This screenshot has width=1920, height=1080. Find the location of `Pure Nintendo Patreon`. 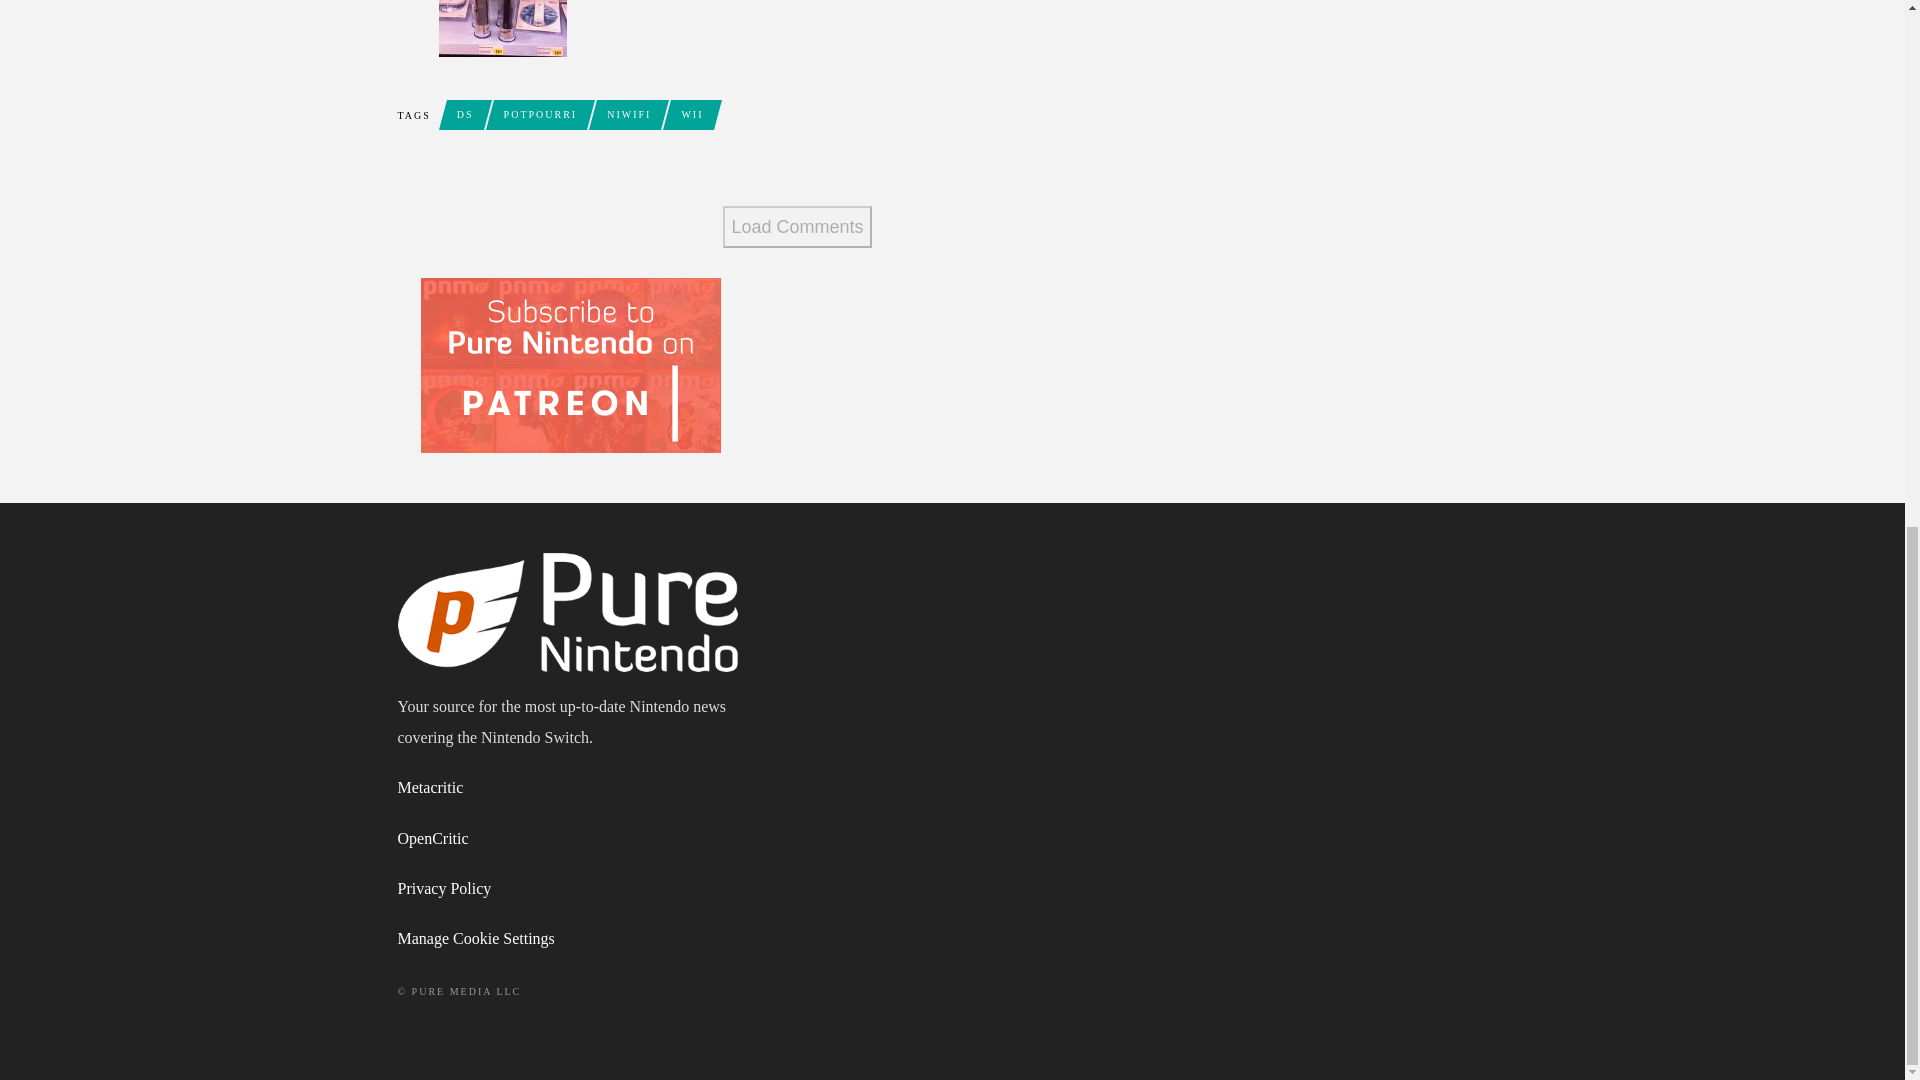

Pure Nintendo Patreon is located at coordinates (570, 364).